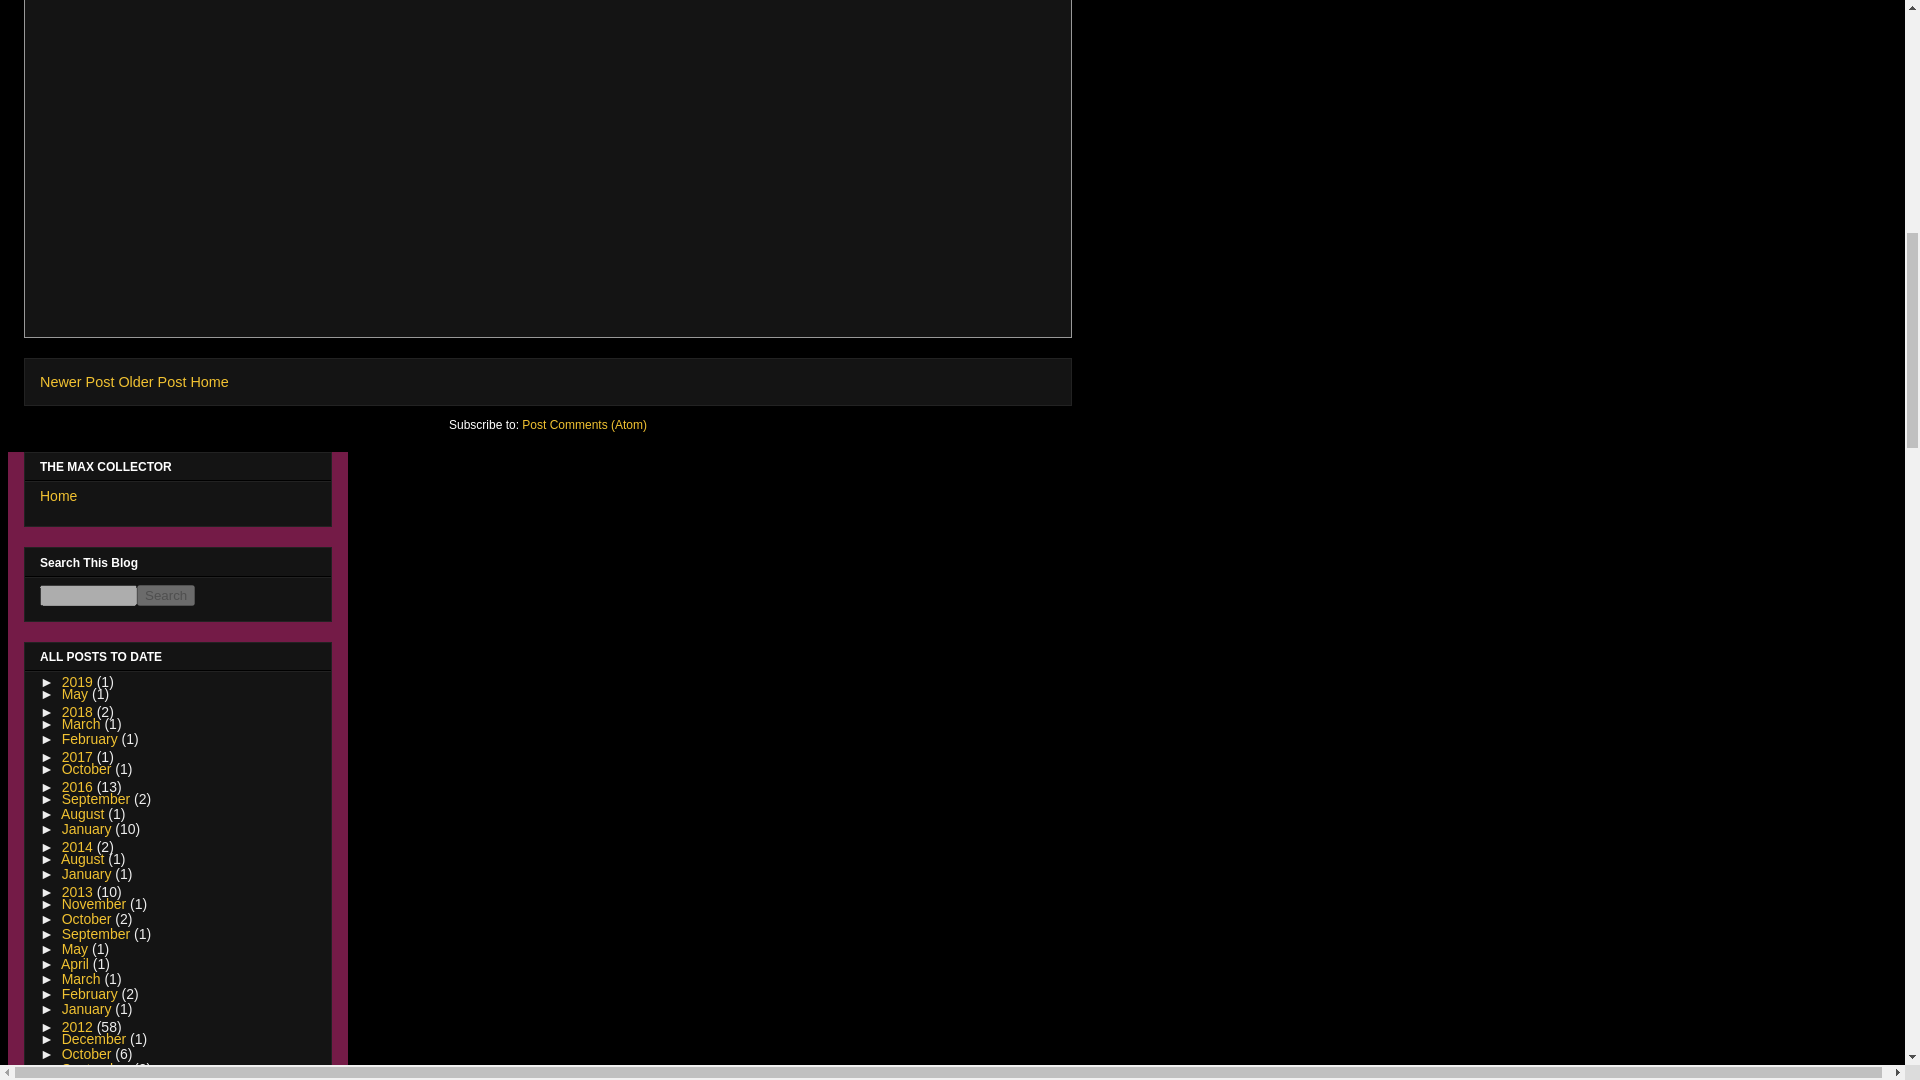 The height and width of the screenshot is (1080, 1920). What do you see at coordinates (166, 595) in the screenshot?
I see `search` at bounding box center [166, 595].